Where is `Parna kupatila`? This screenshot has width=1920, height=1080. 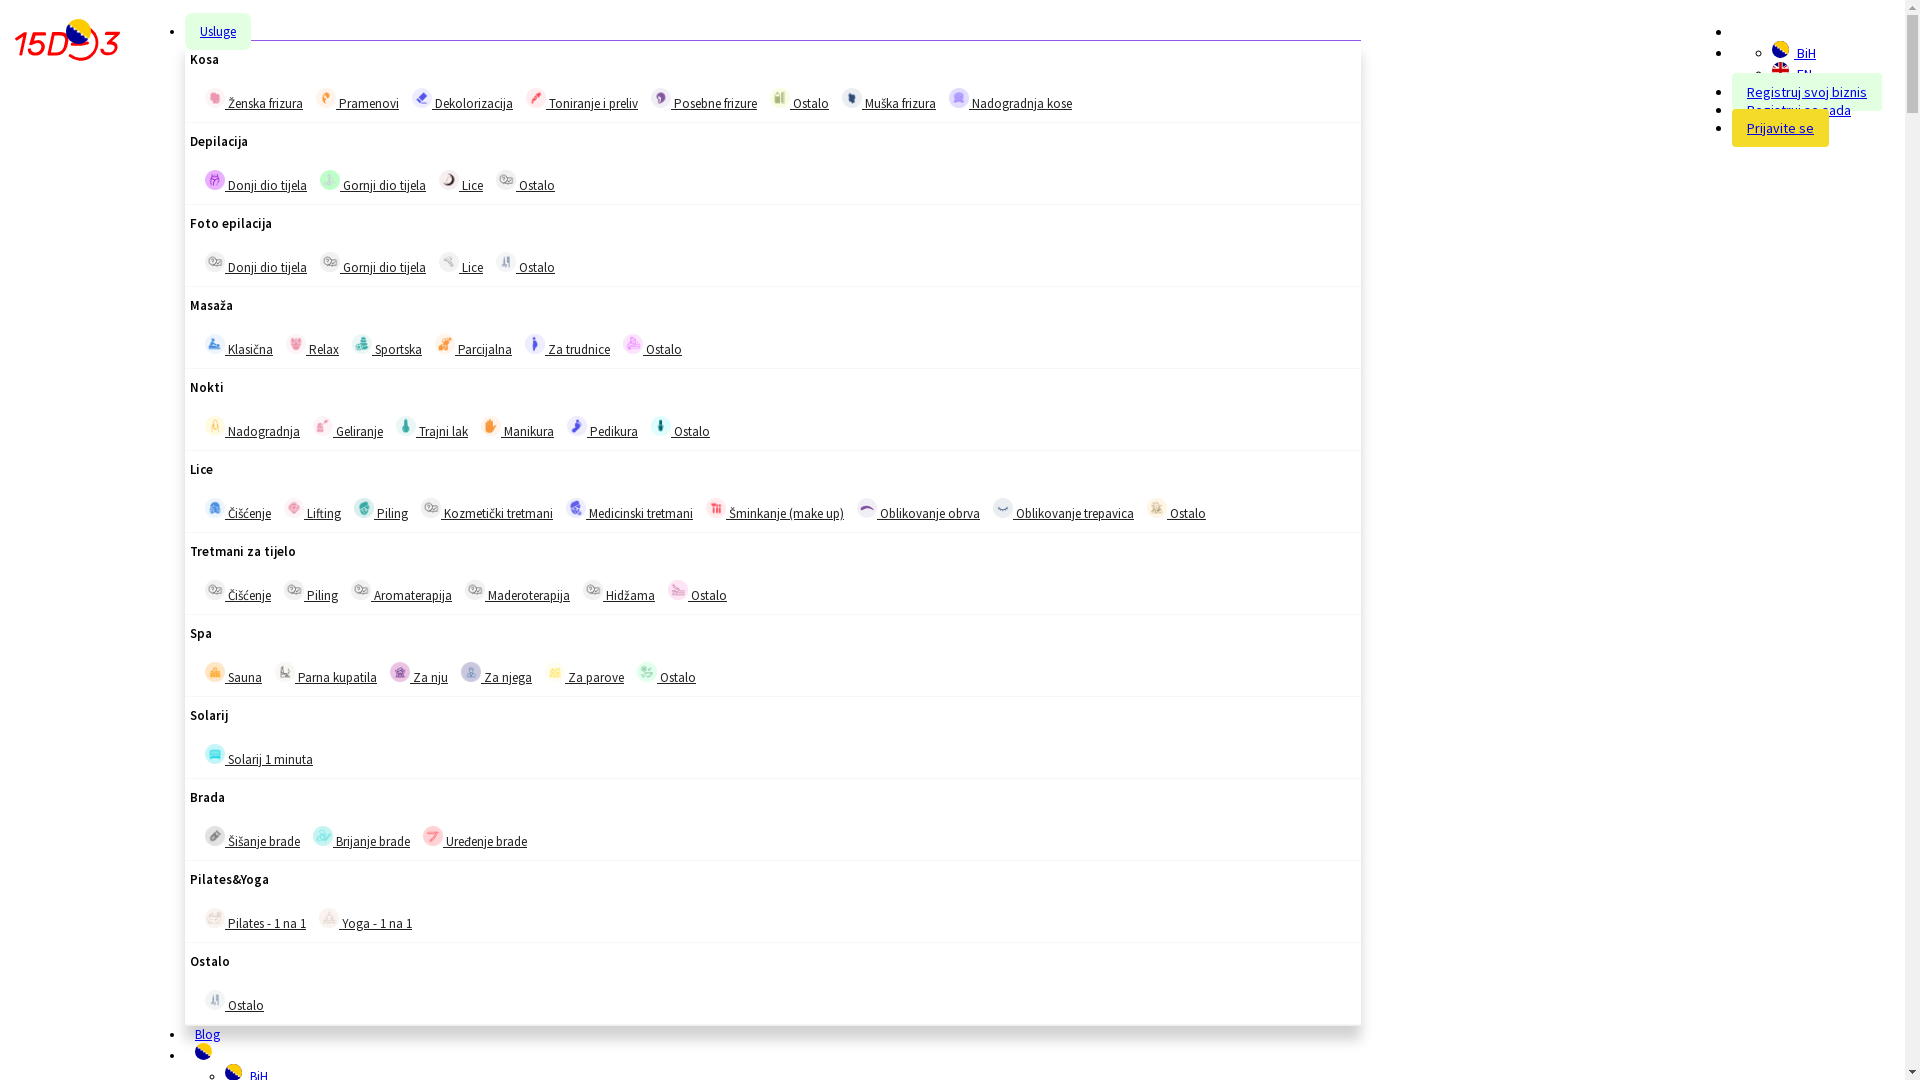 Parna kupatila is located at coordinates (285, 672).